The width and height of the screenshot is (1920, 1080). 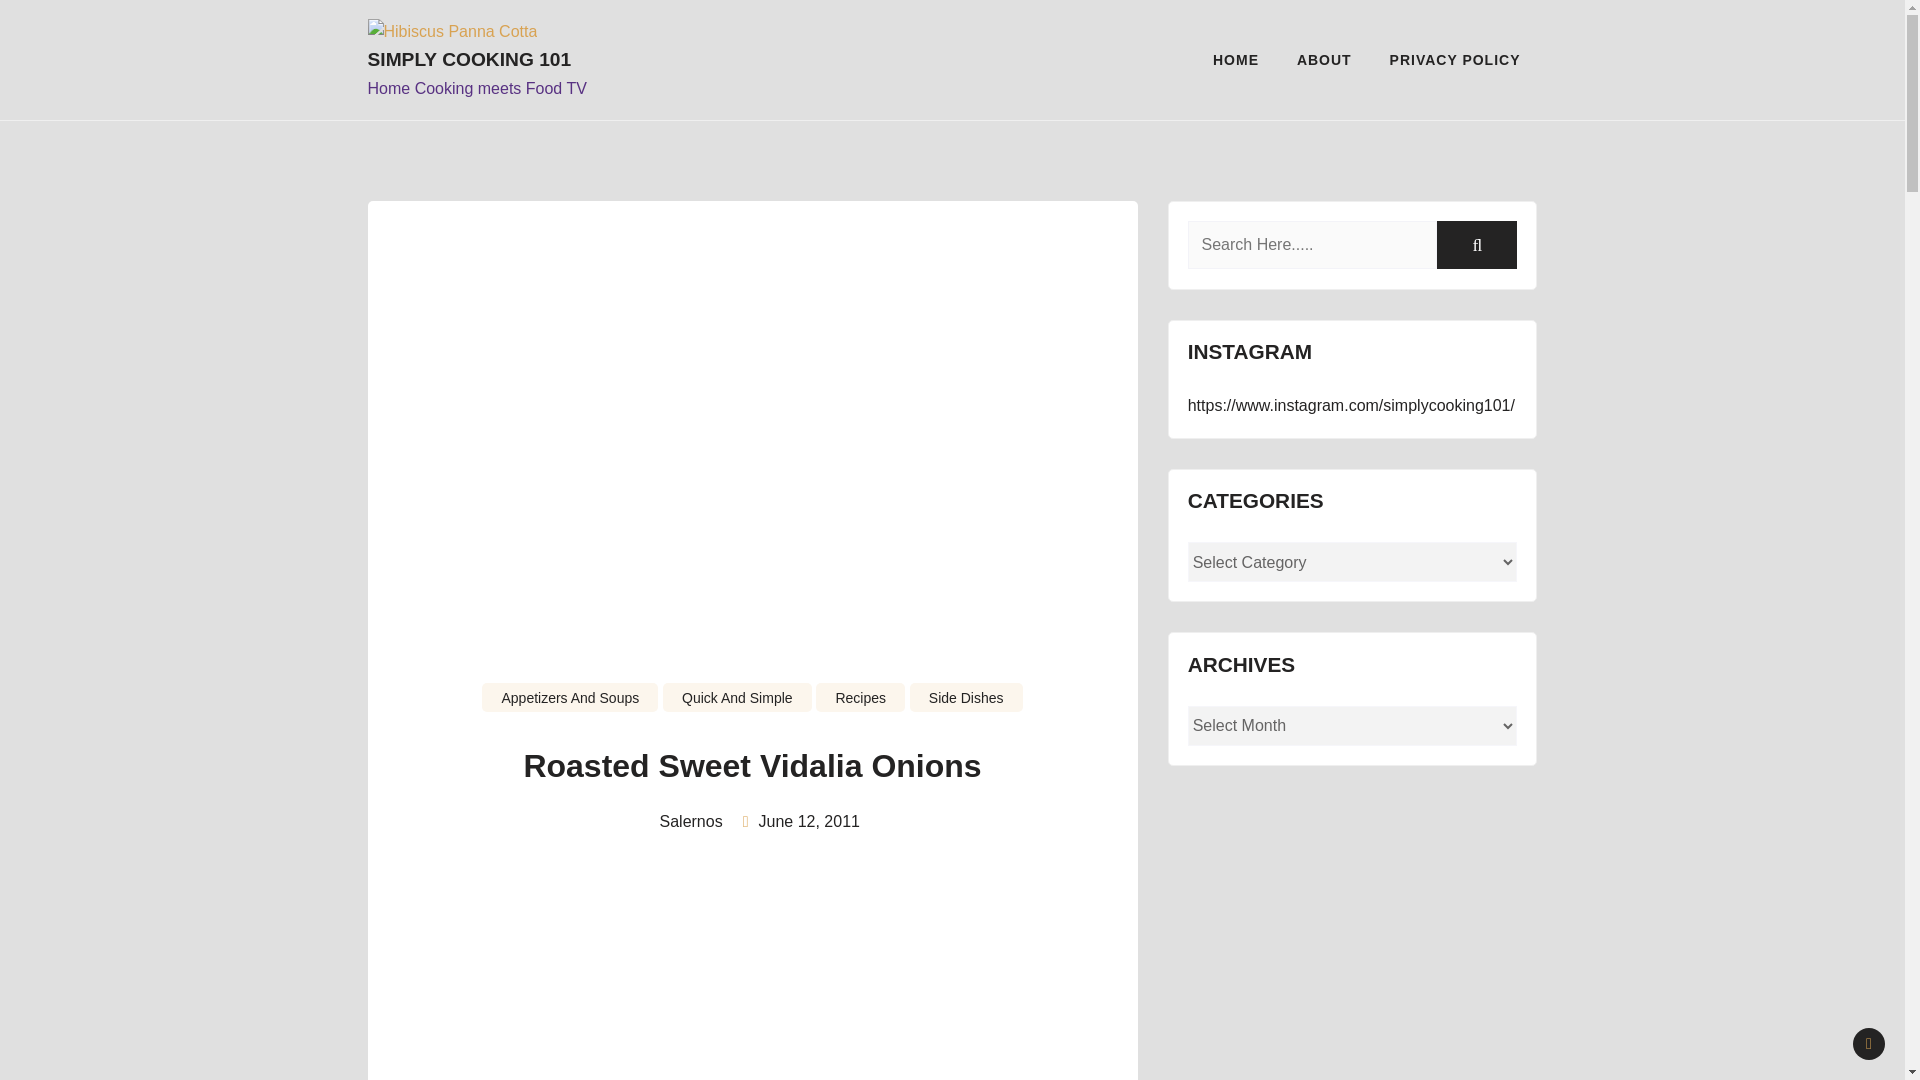 What do you see at coordinates (966, 696) in the screenshot?
I see `Side Dishes` at bounding box center [966, 696].